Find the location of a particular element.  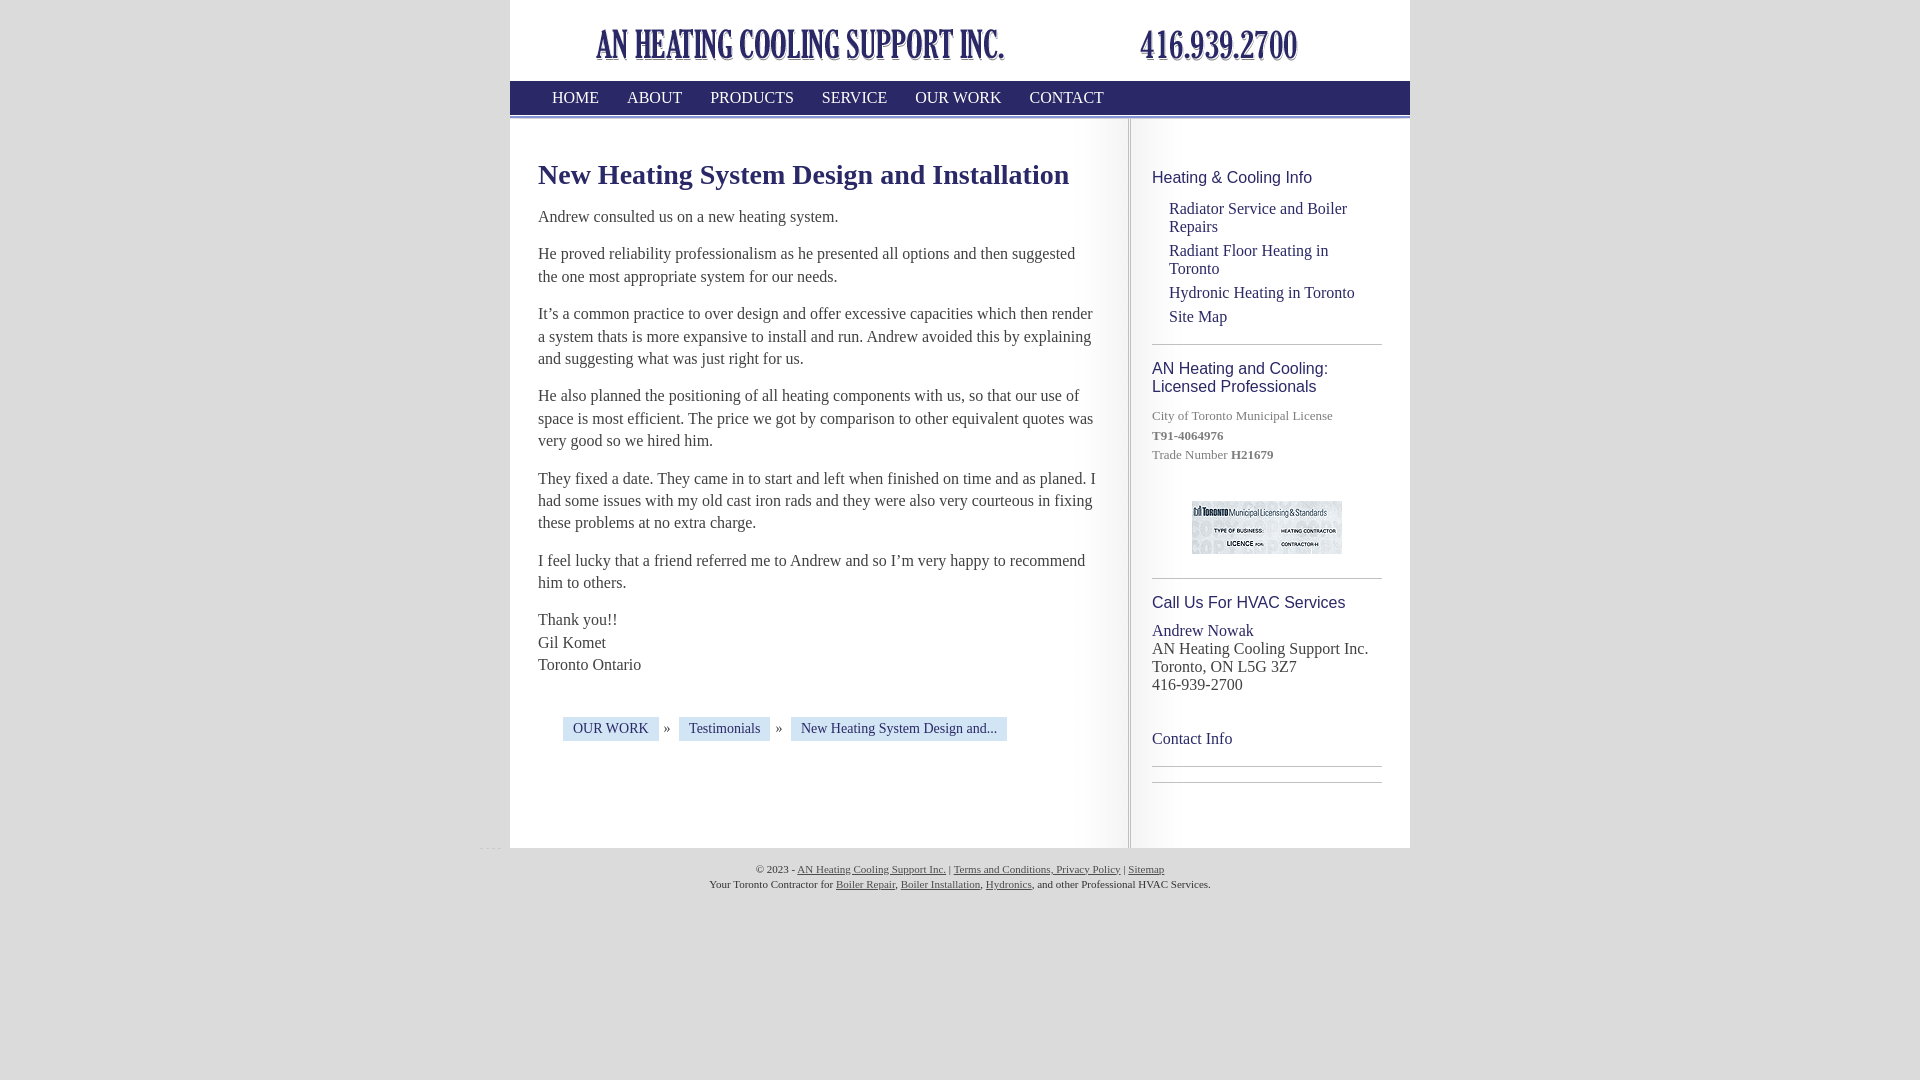

SERVICE is located at coordinates (854, 98).